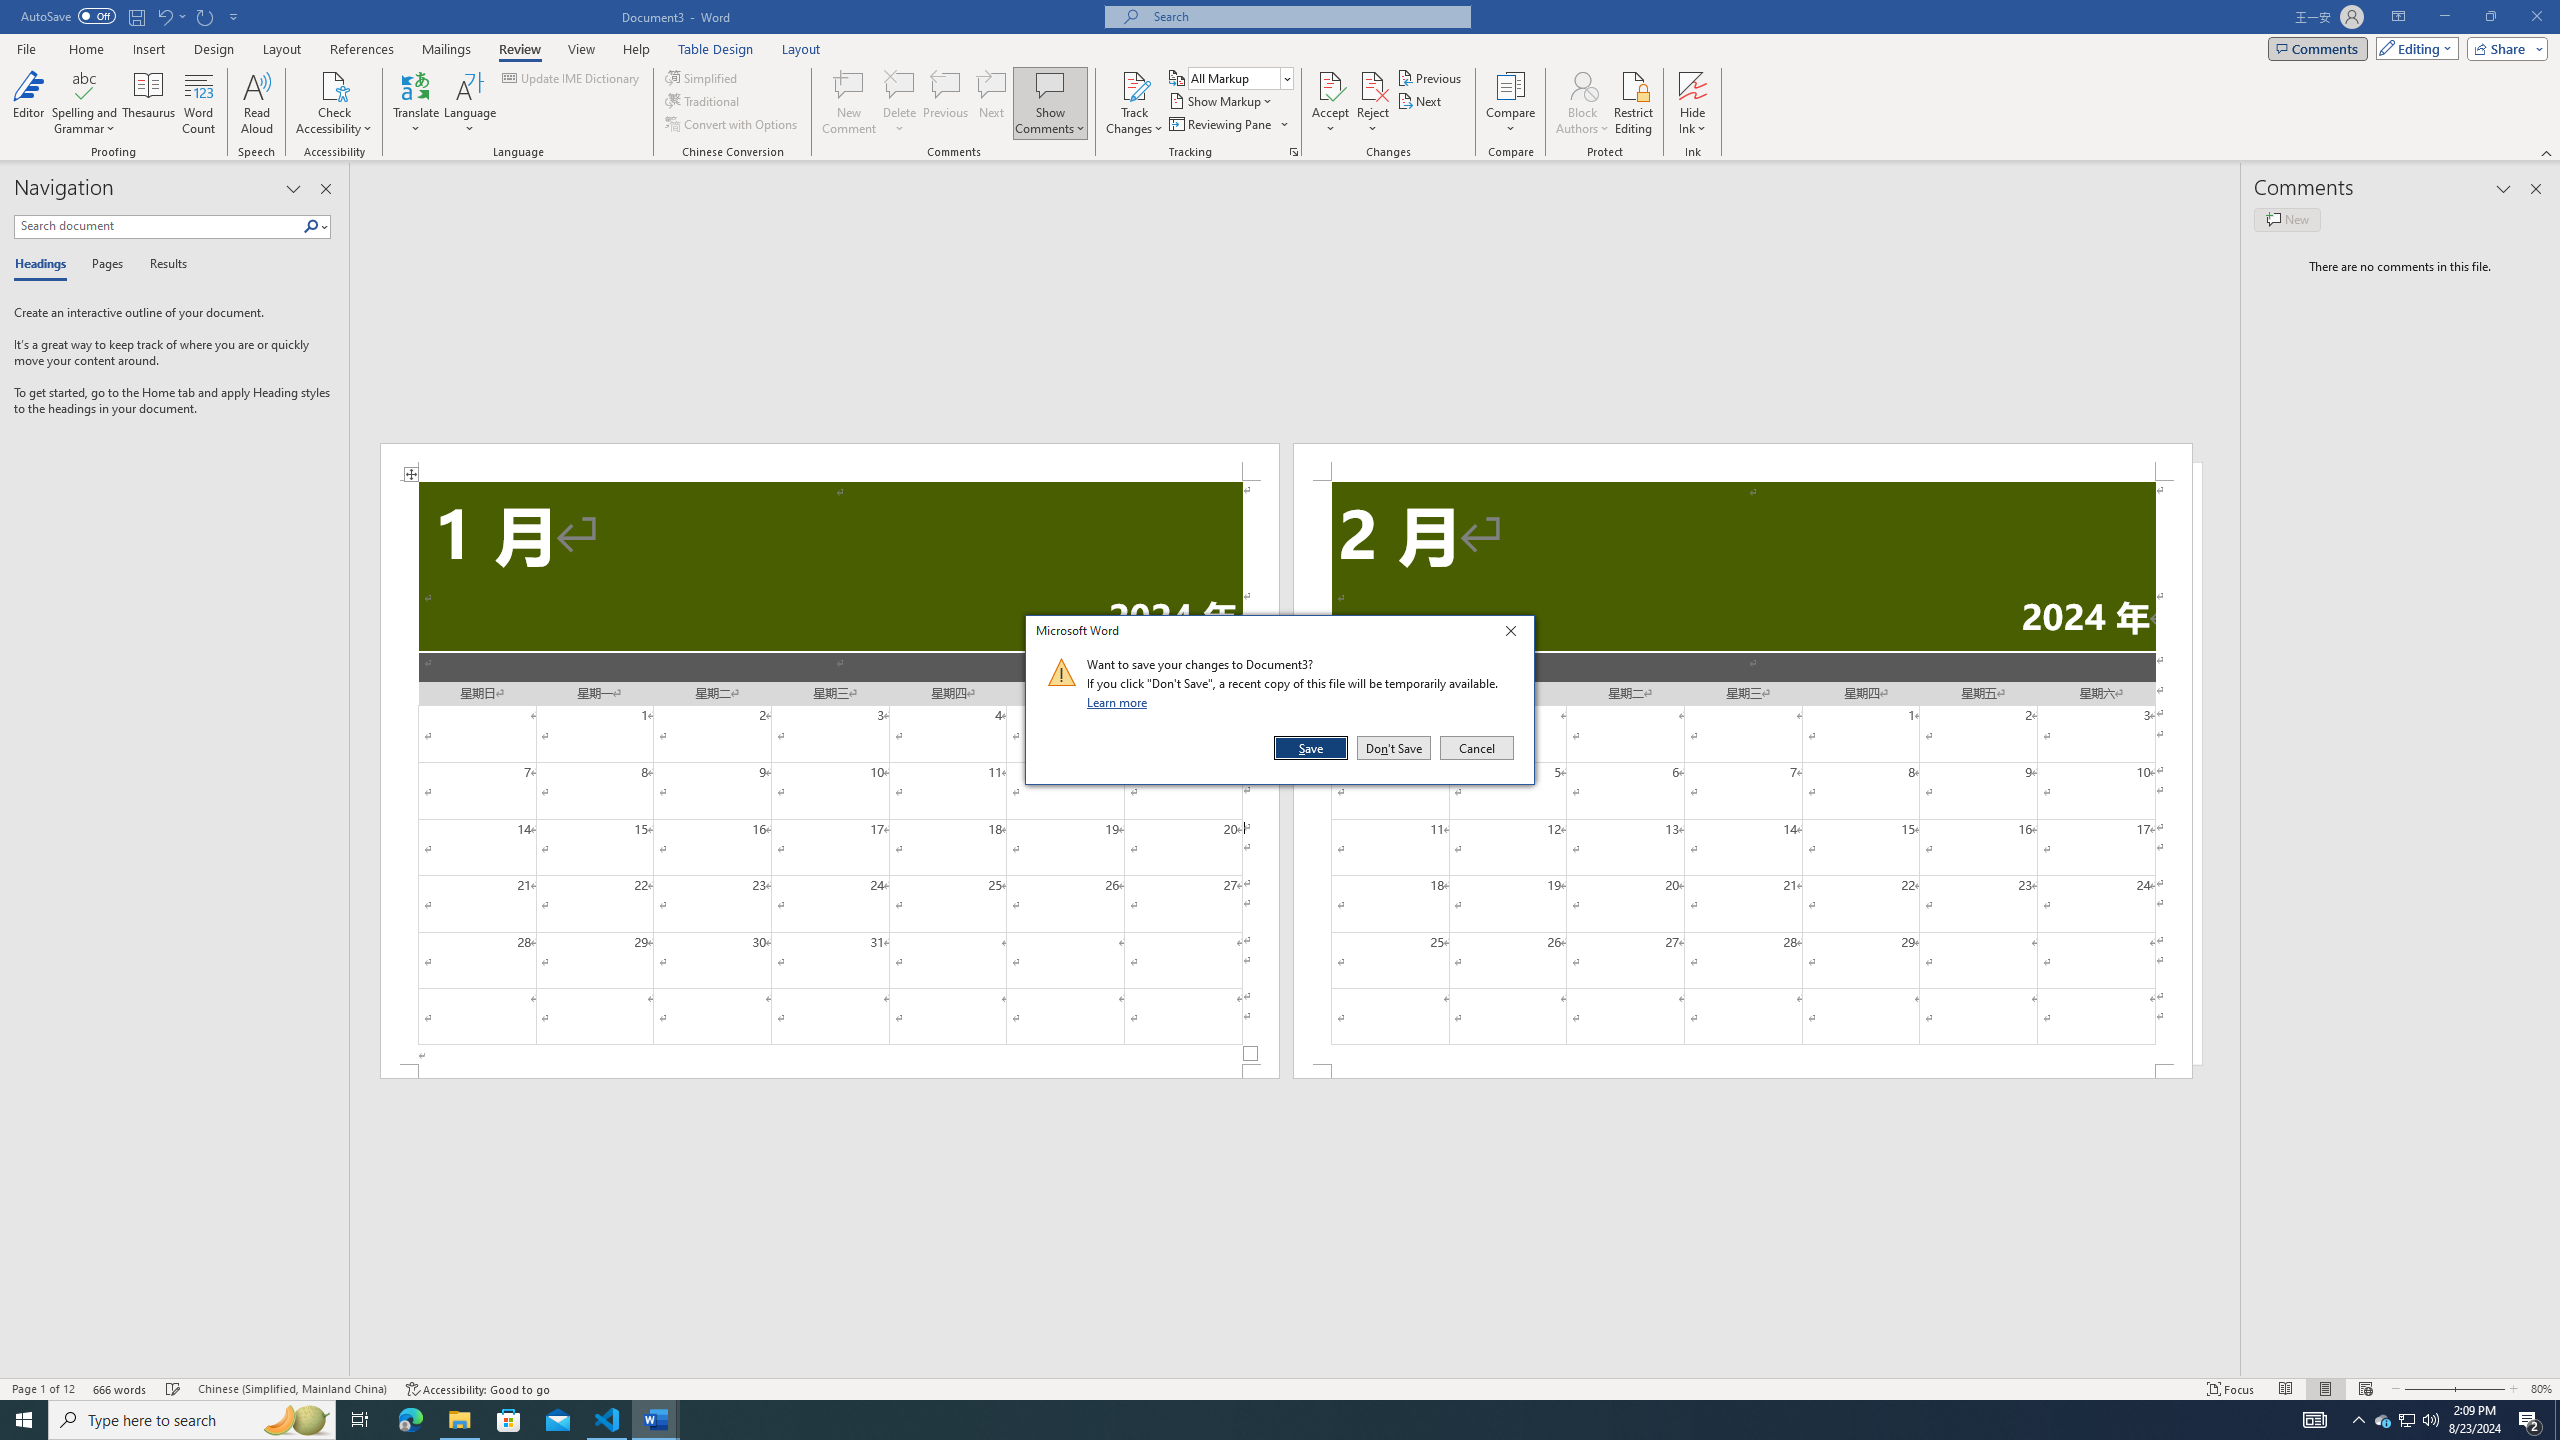 Image resolution: width=2560 pixels, height=1440 pixels. I want to click on Notification Chevron, so click(2358, 1420).